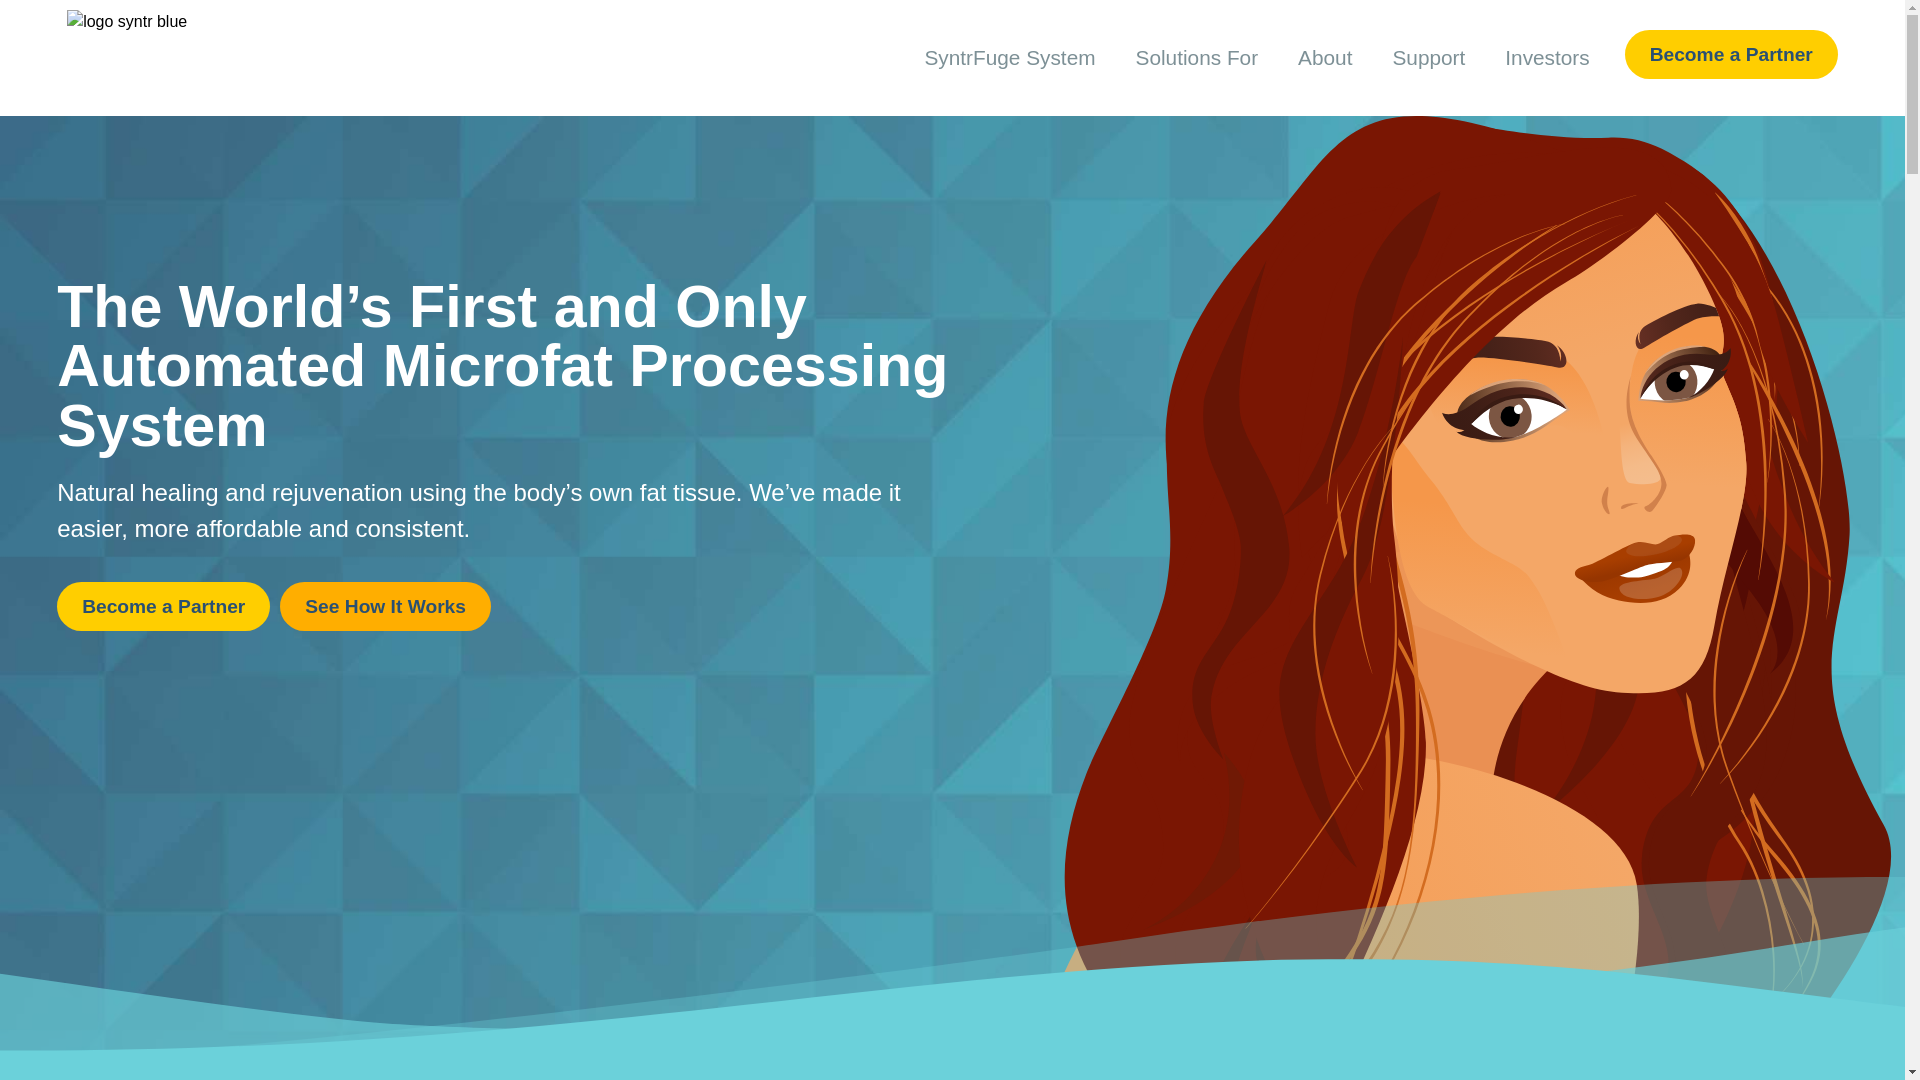 The width and height of the screenshot is (1920, 1080). Describe the element at coordinates (164, 606) in the screenshot. I see `Become a Partner` at that location.